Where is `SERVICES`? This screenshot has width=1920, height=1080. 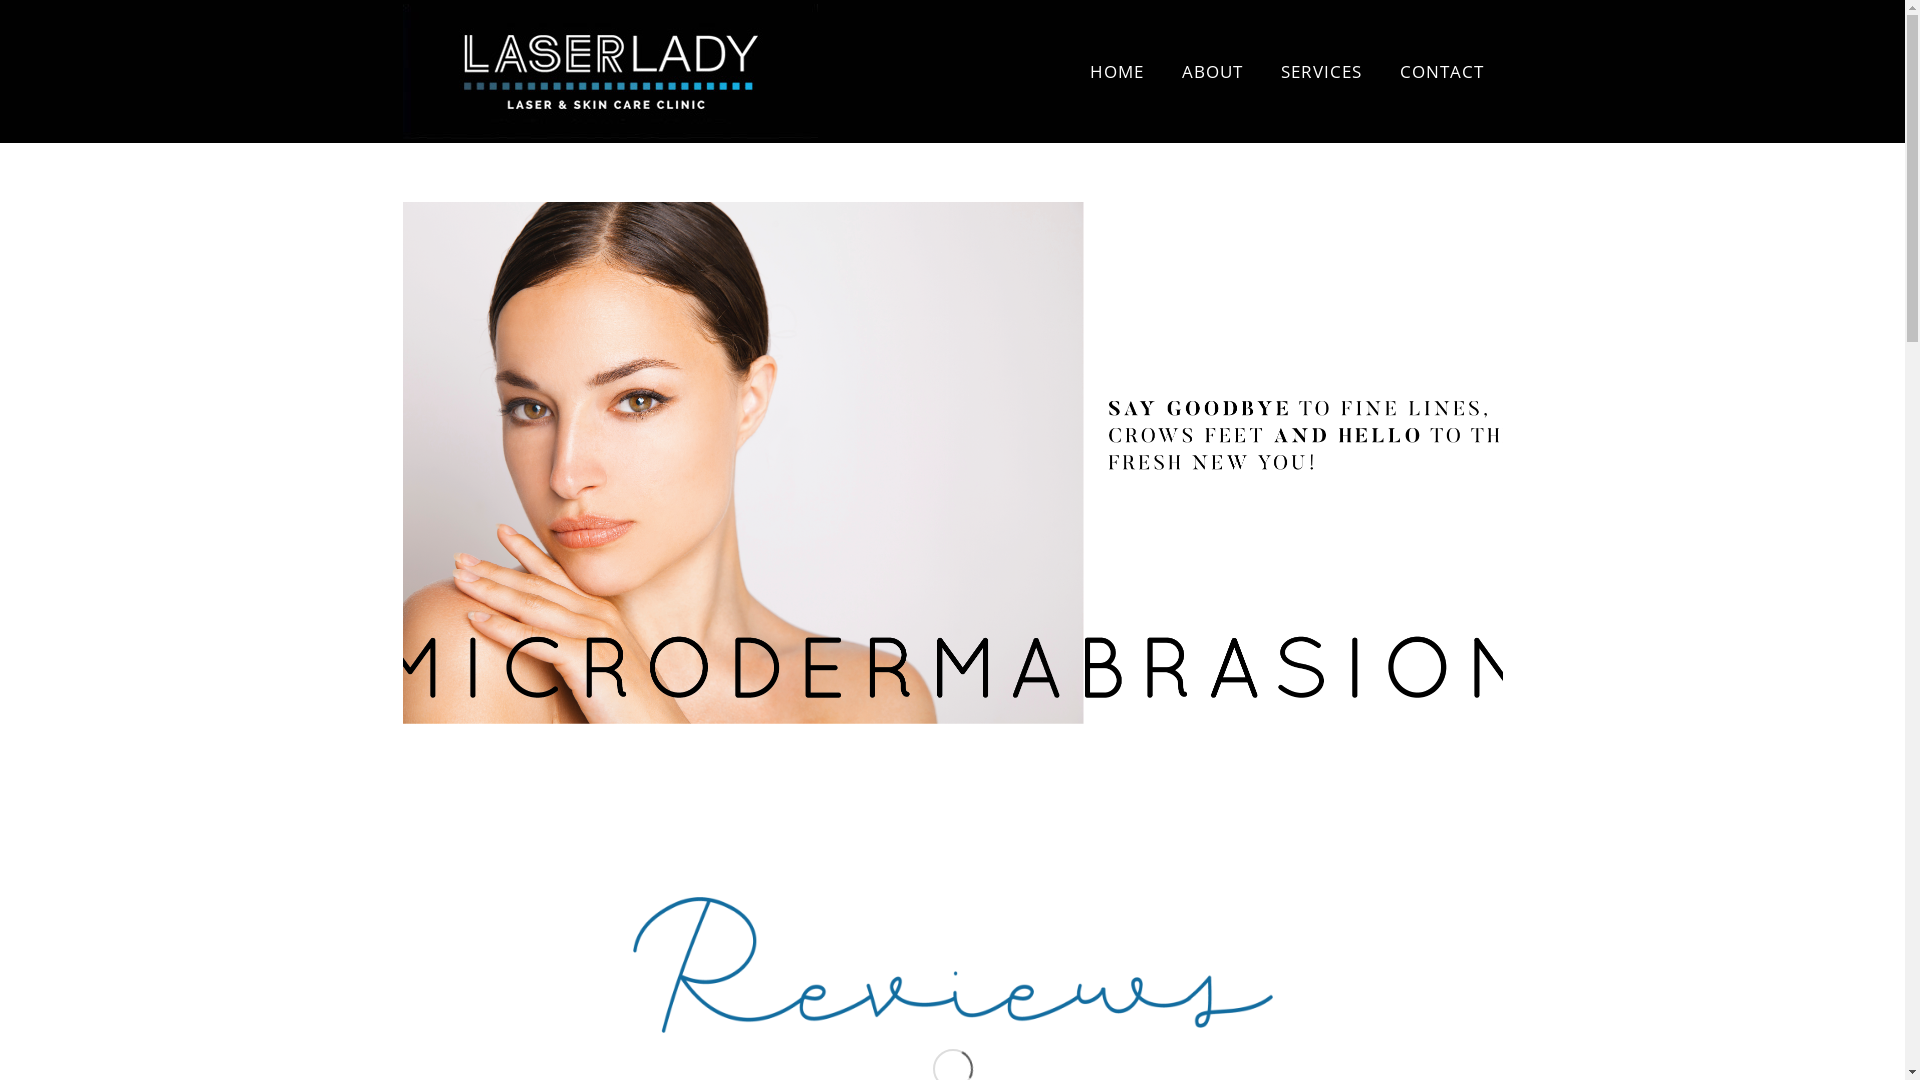 SERVICES is located at coordinates (1322, 72).